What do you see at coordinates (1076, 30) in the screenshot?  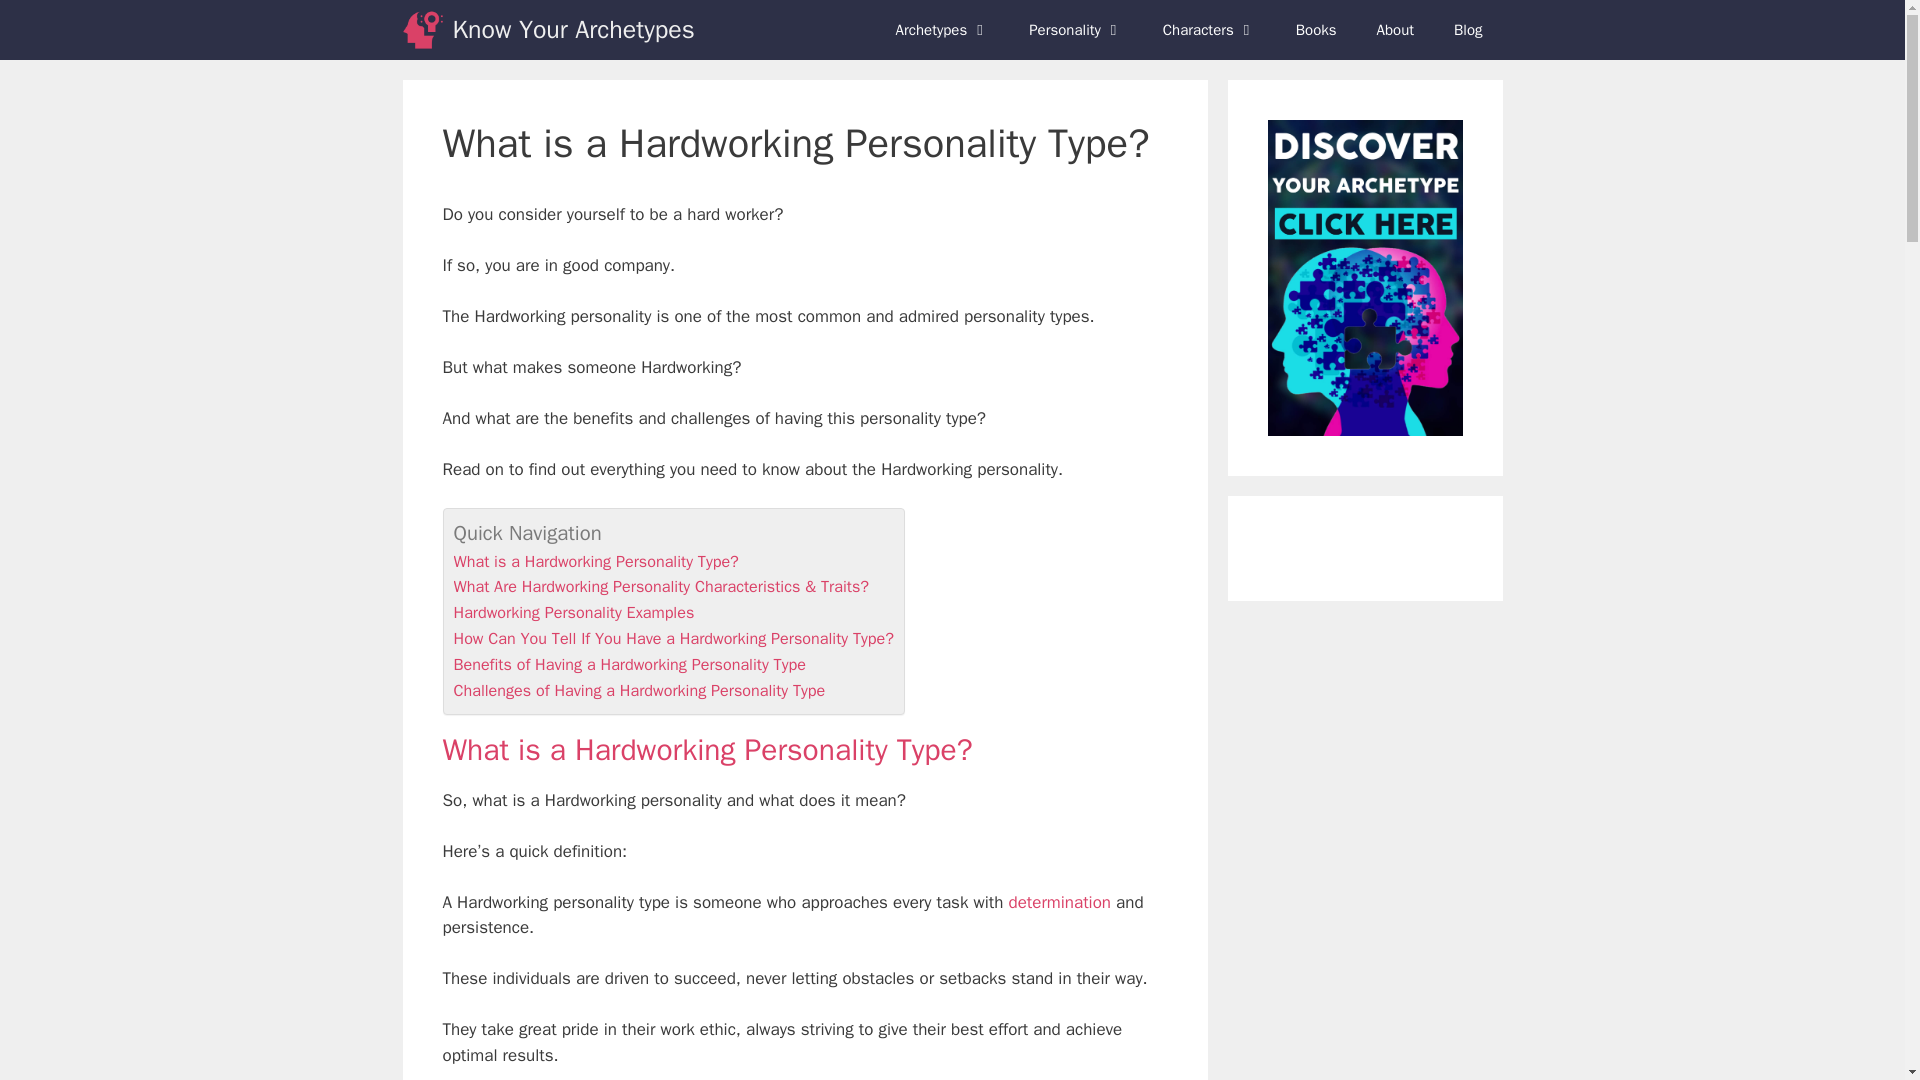 I see `Personality` at bounding box center [1076, 30].